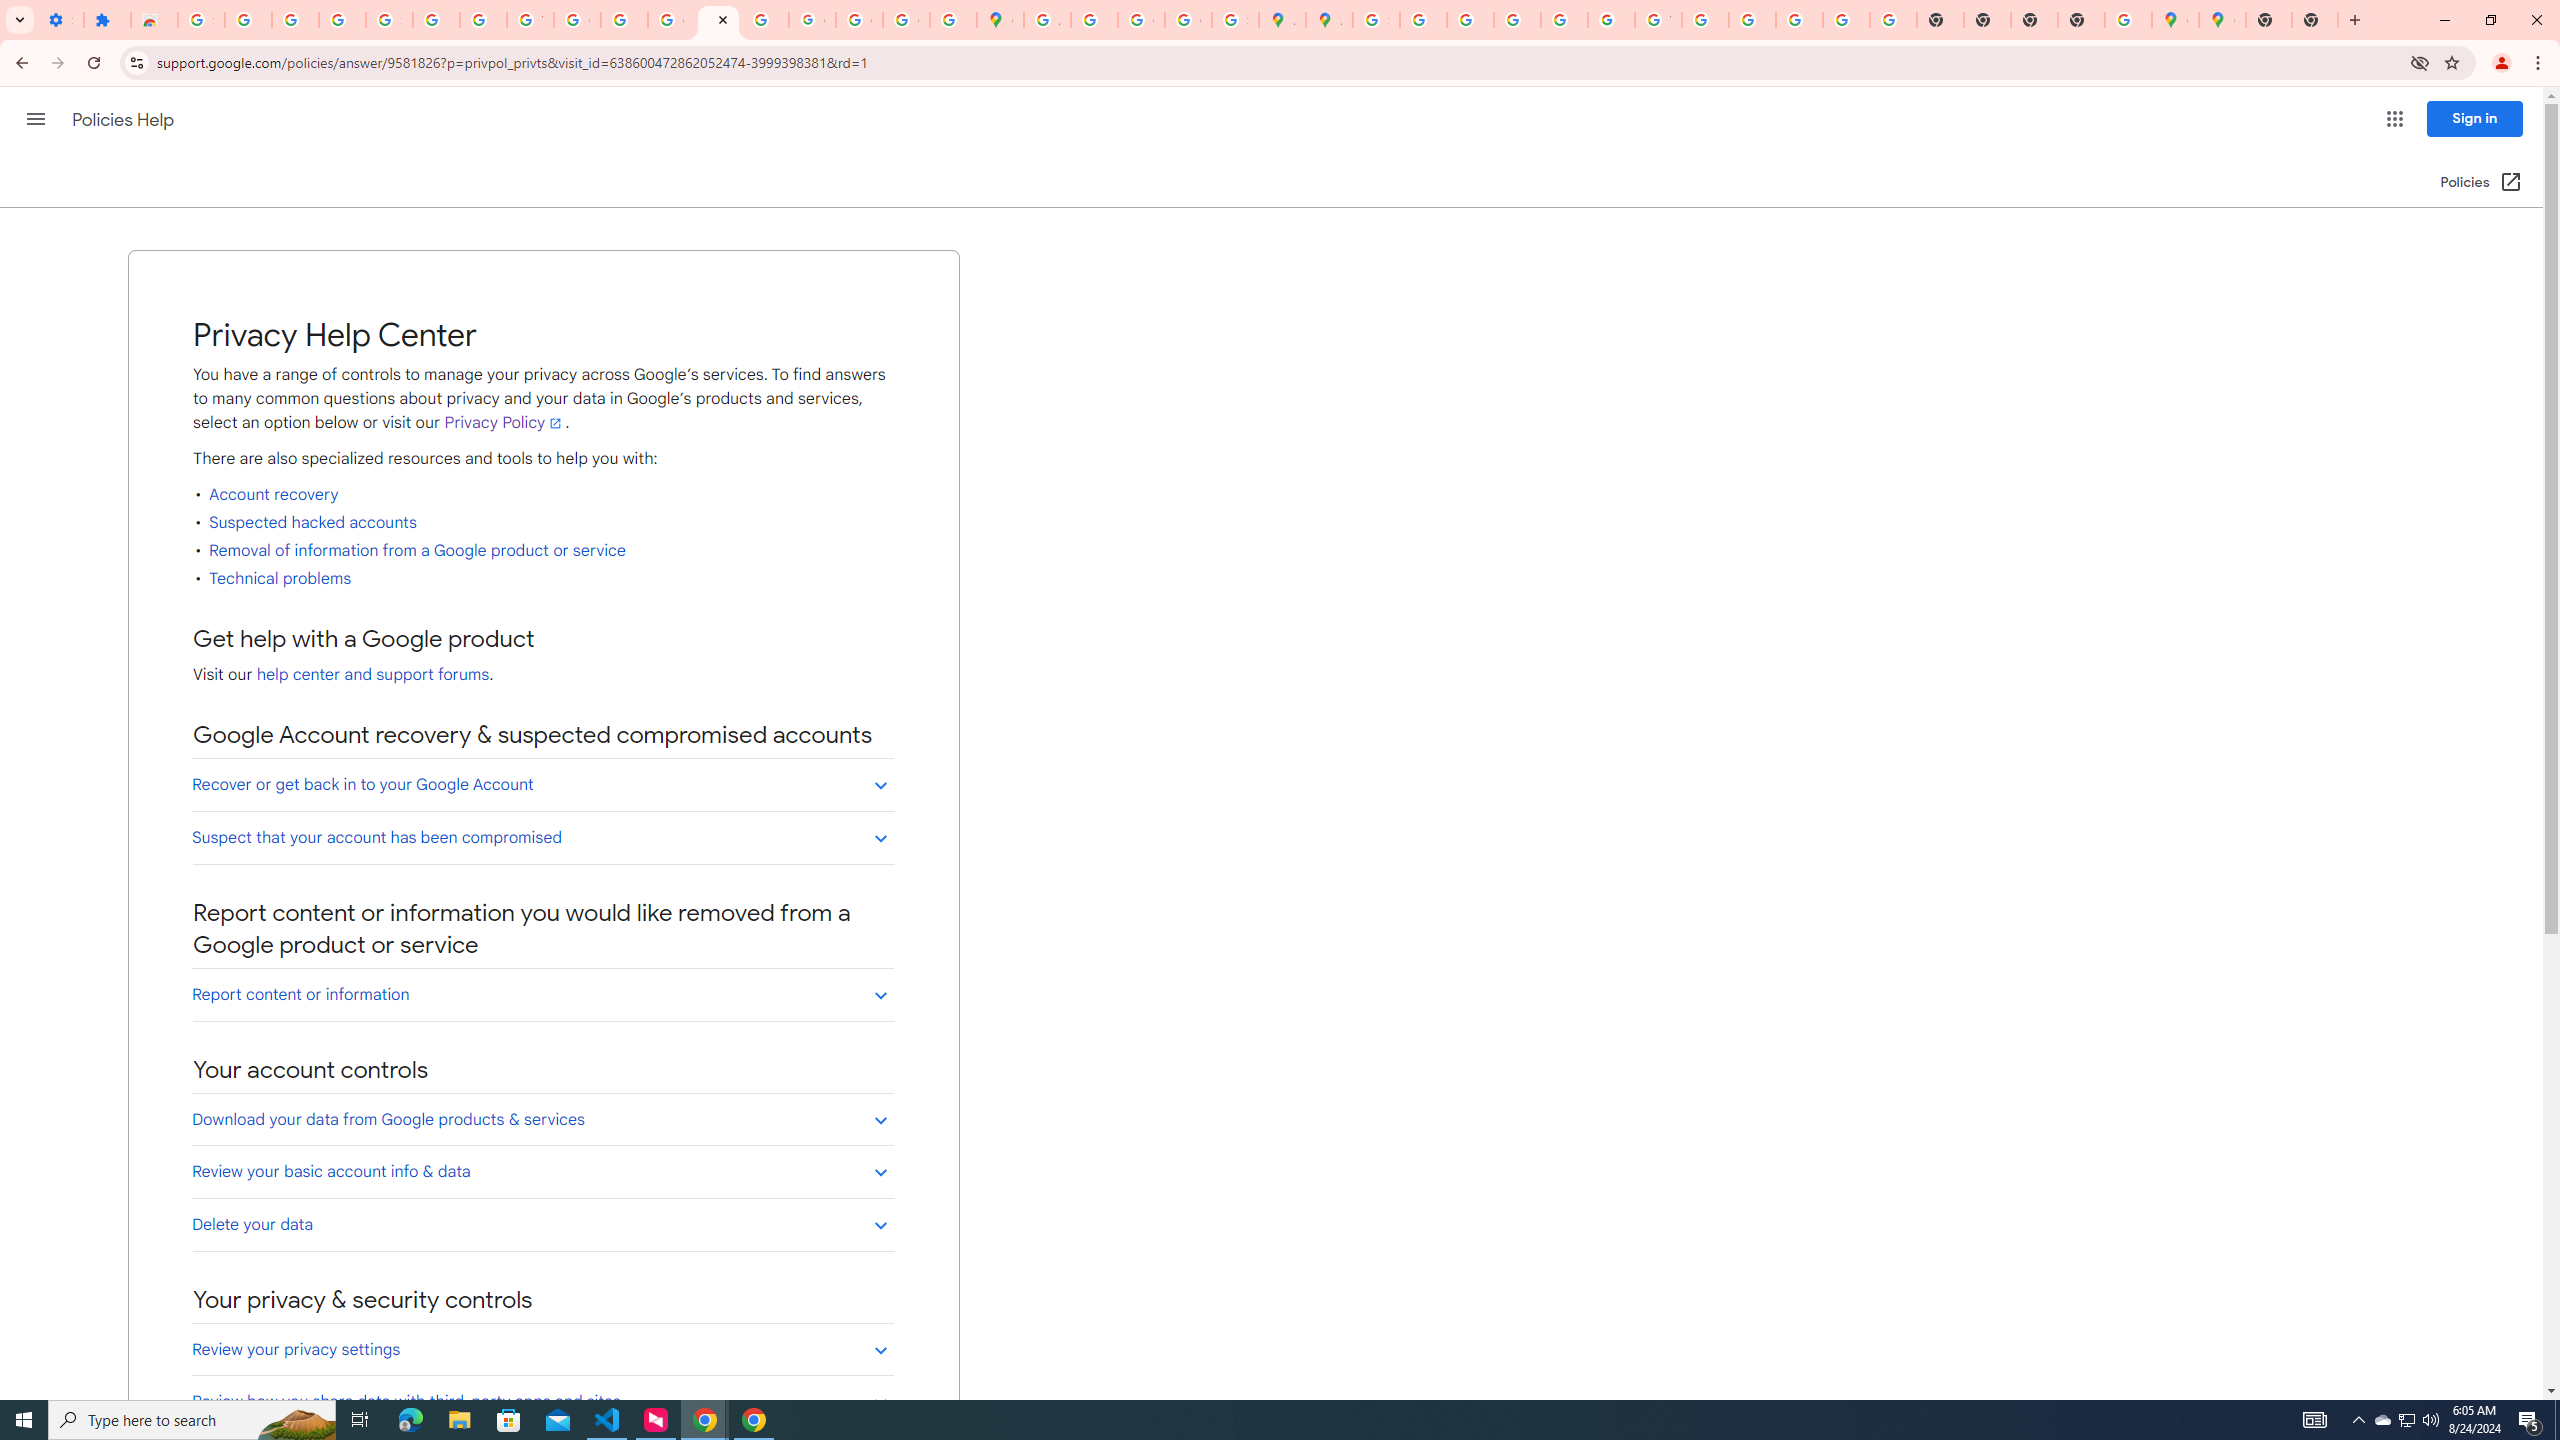  Describe the element at coordinates (542, 1119) in the screenshot. I see `Download your data from Google products & services` at that location.